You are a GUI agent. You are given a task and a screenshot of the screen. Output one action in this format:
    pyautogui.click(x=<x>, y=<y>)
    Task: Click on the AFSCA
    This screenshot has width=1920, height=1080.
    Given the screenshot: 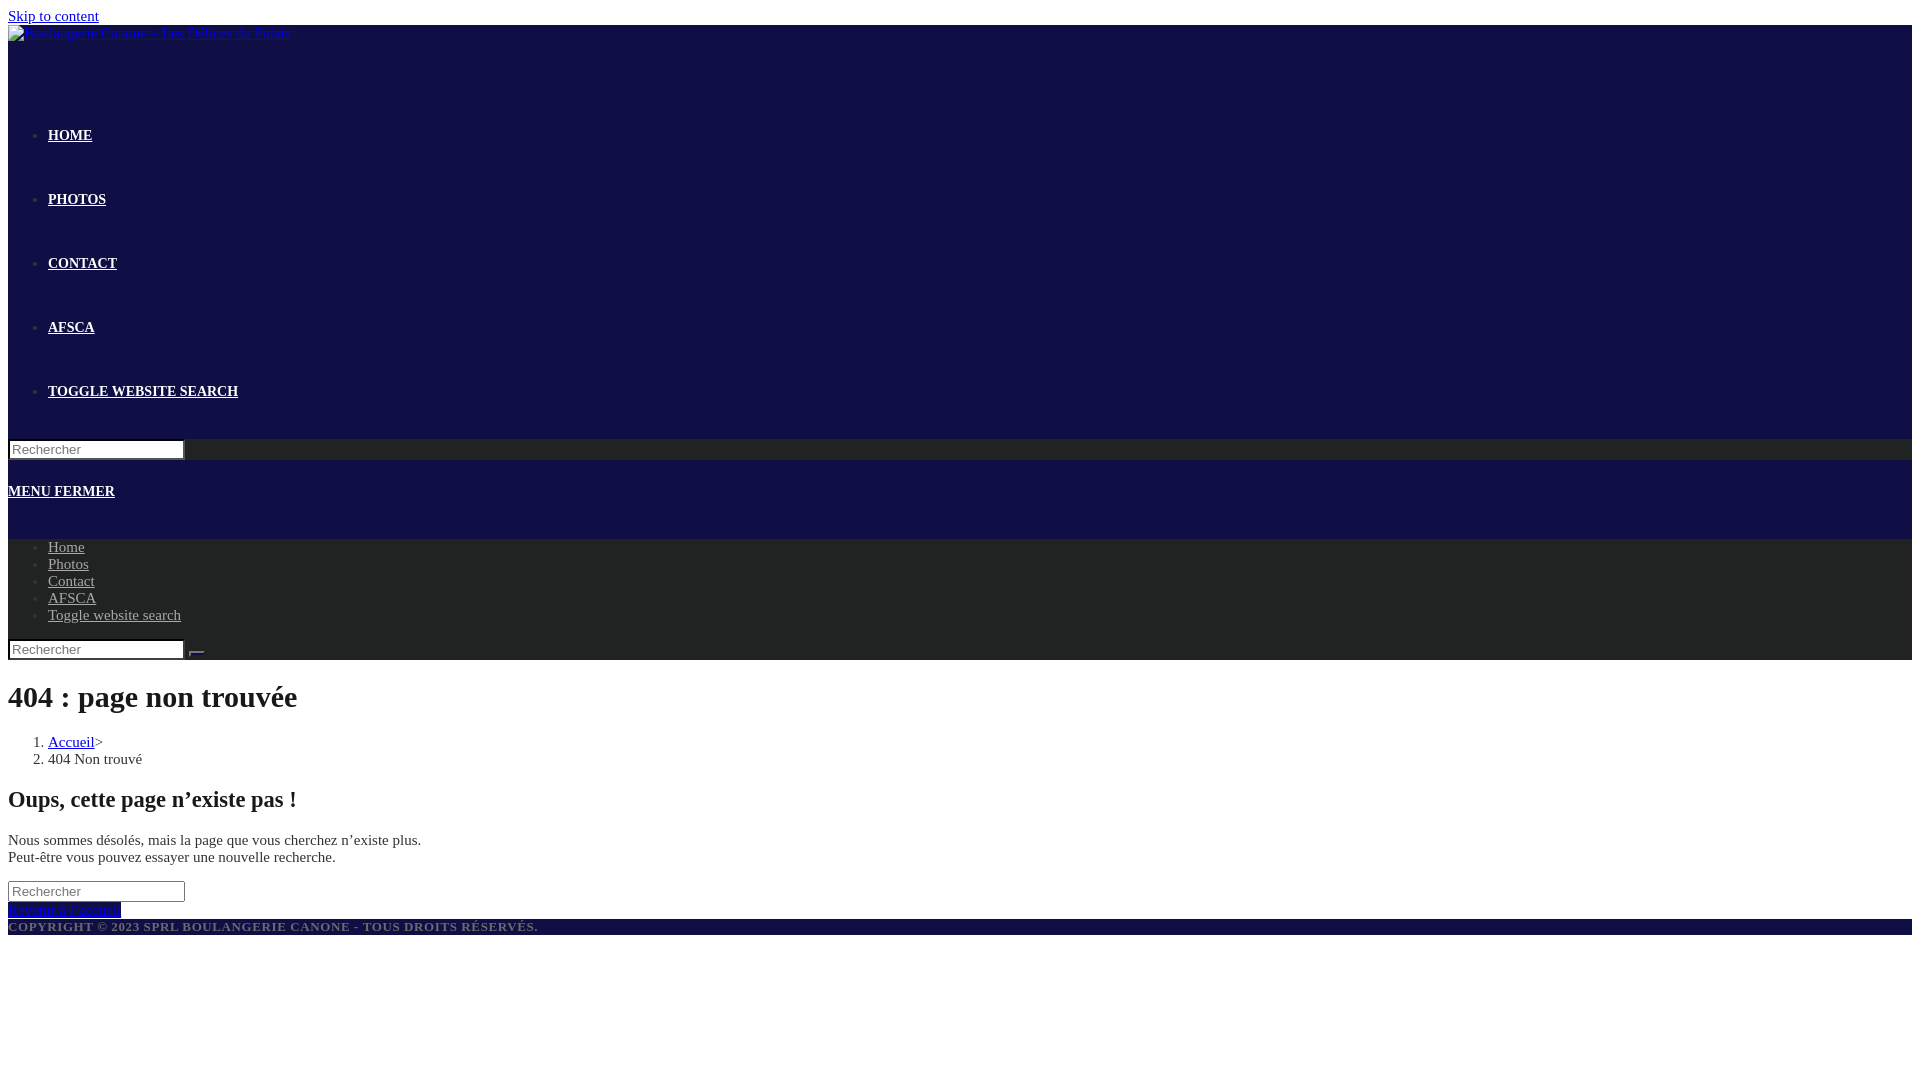 What is the action you would take?
    pyautogui.click(x=72, y=328)
    